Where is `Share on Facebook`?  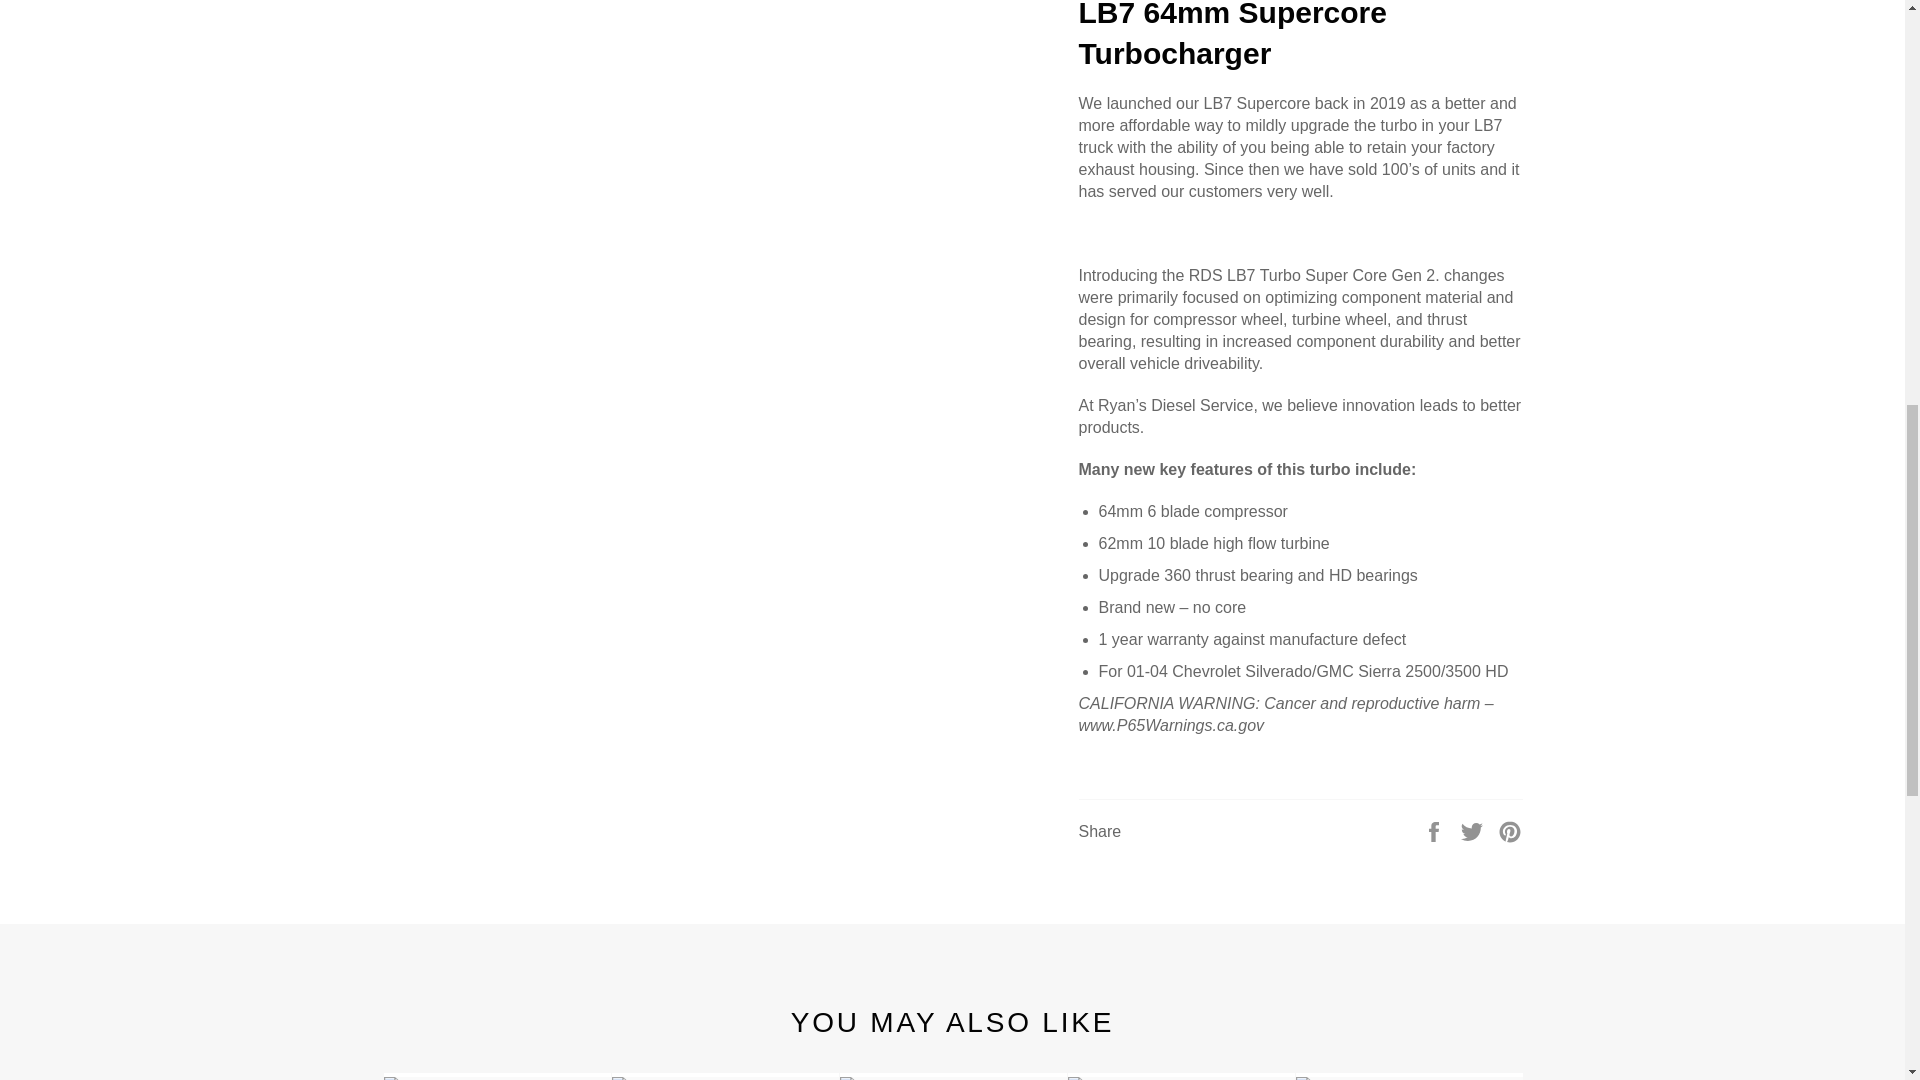
Share on Facebook is located at coordinates (1436, 830).